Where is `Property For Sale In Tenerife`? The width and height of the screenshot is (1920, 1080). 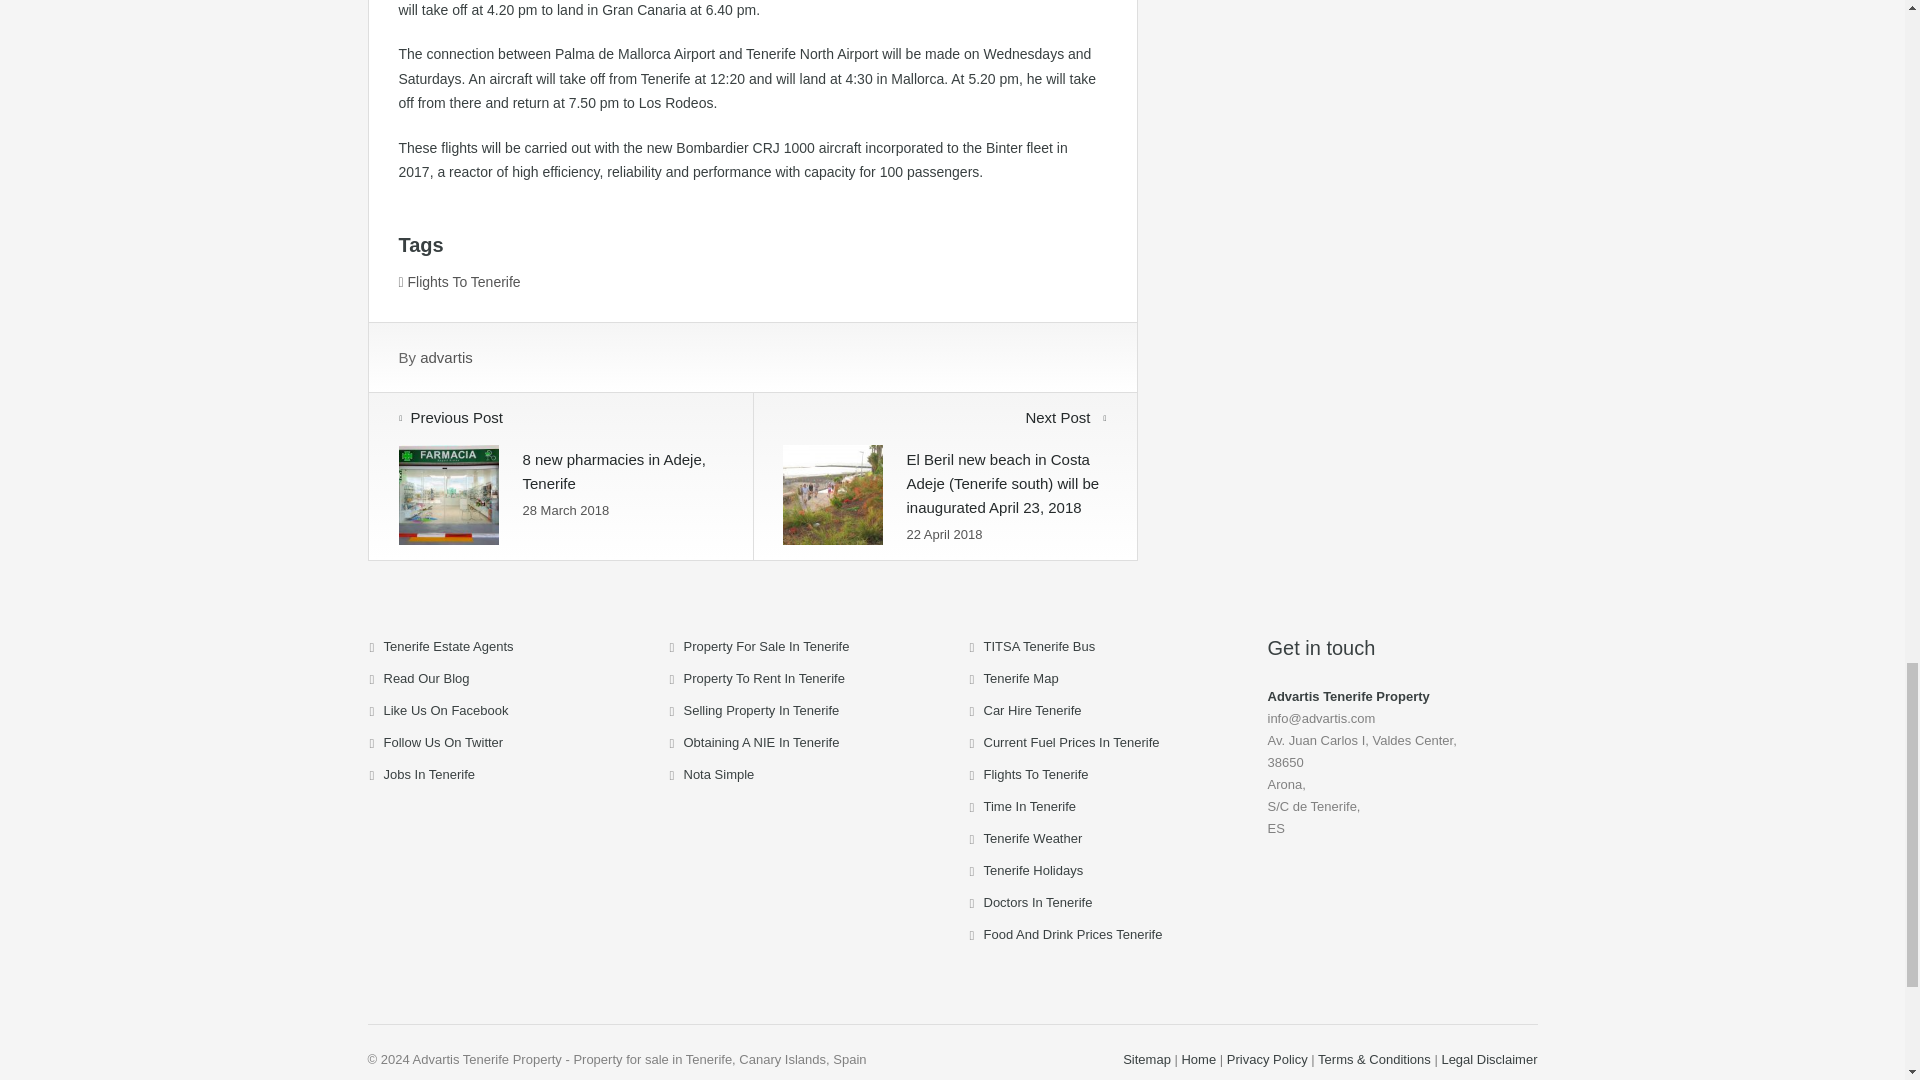
Property For Sale In Tenerife is located at coordinates (766, 646).